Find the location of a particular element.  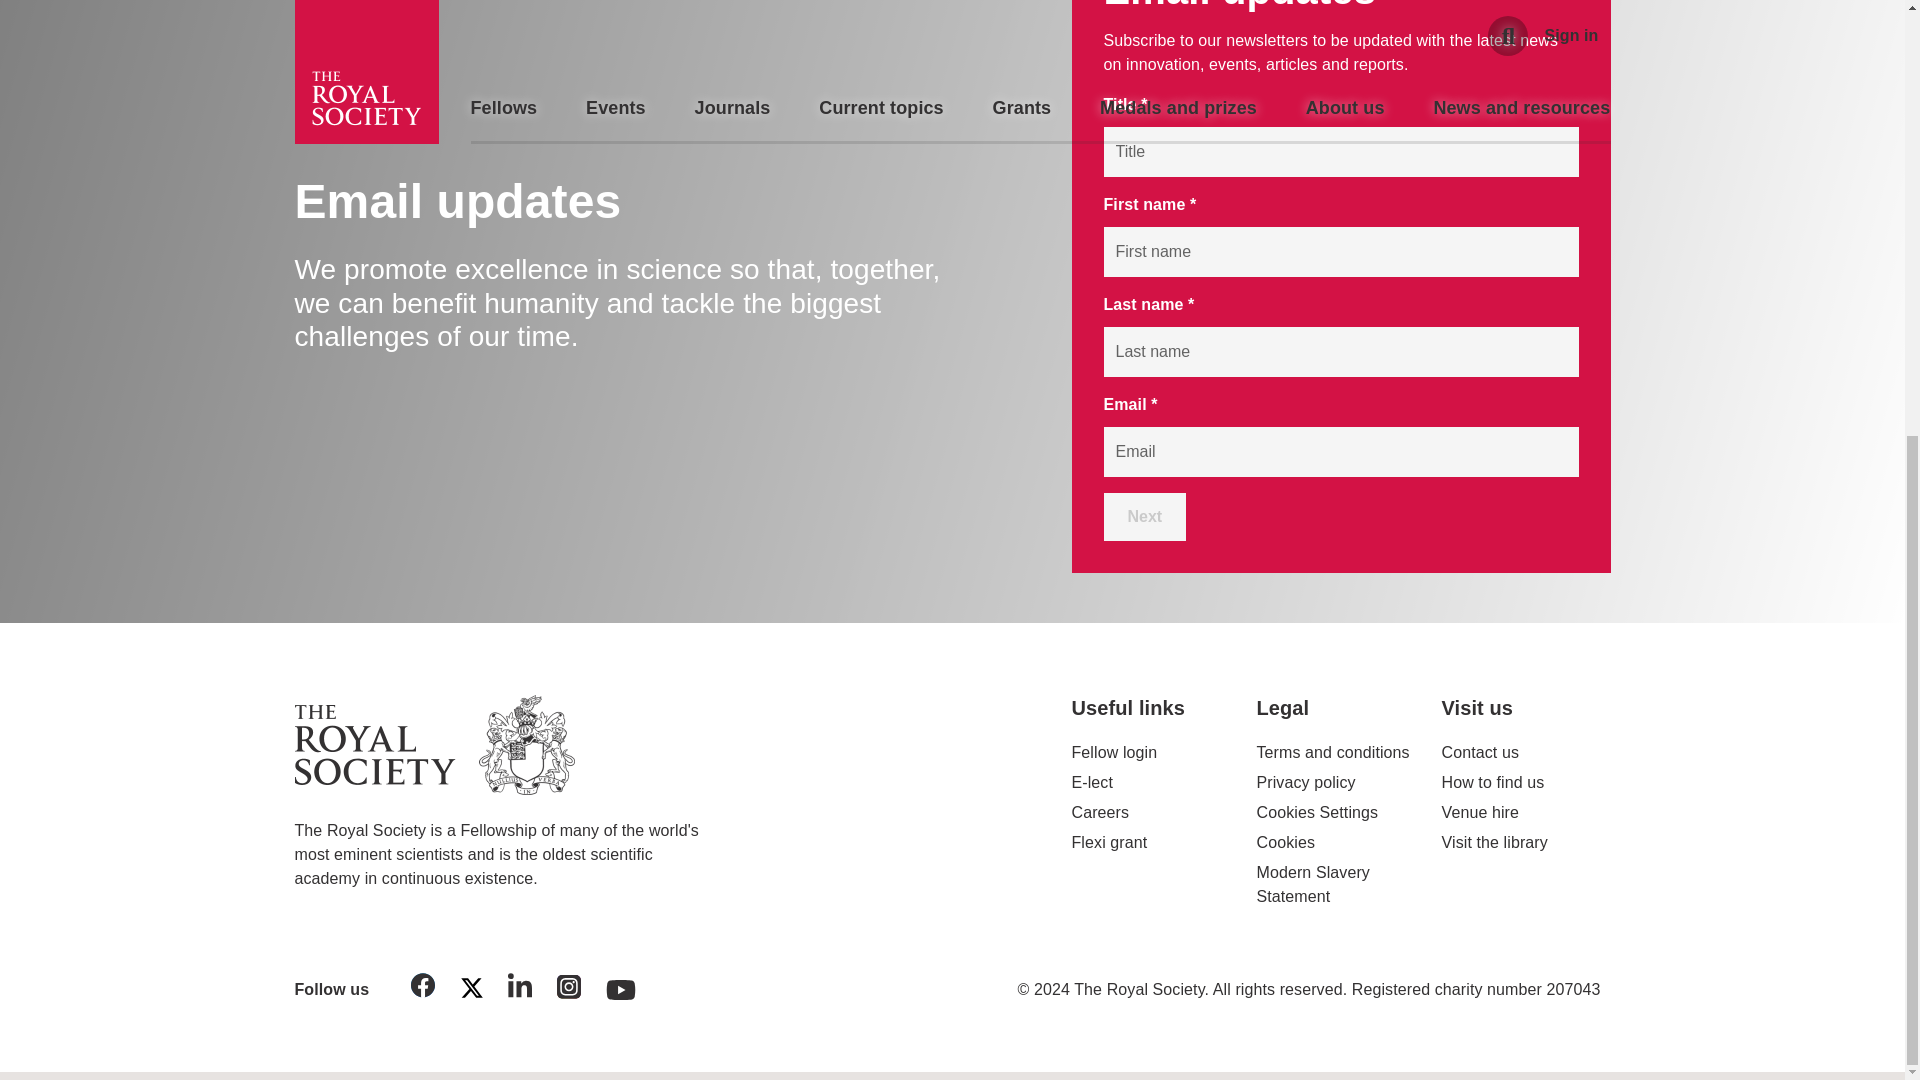

Facebook is located at coordinates (423, 988).